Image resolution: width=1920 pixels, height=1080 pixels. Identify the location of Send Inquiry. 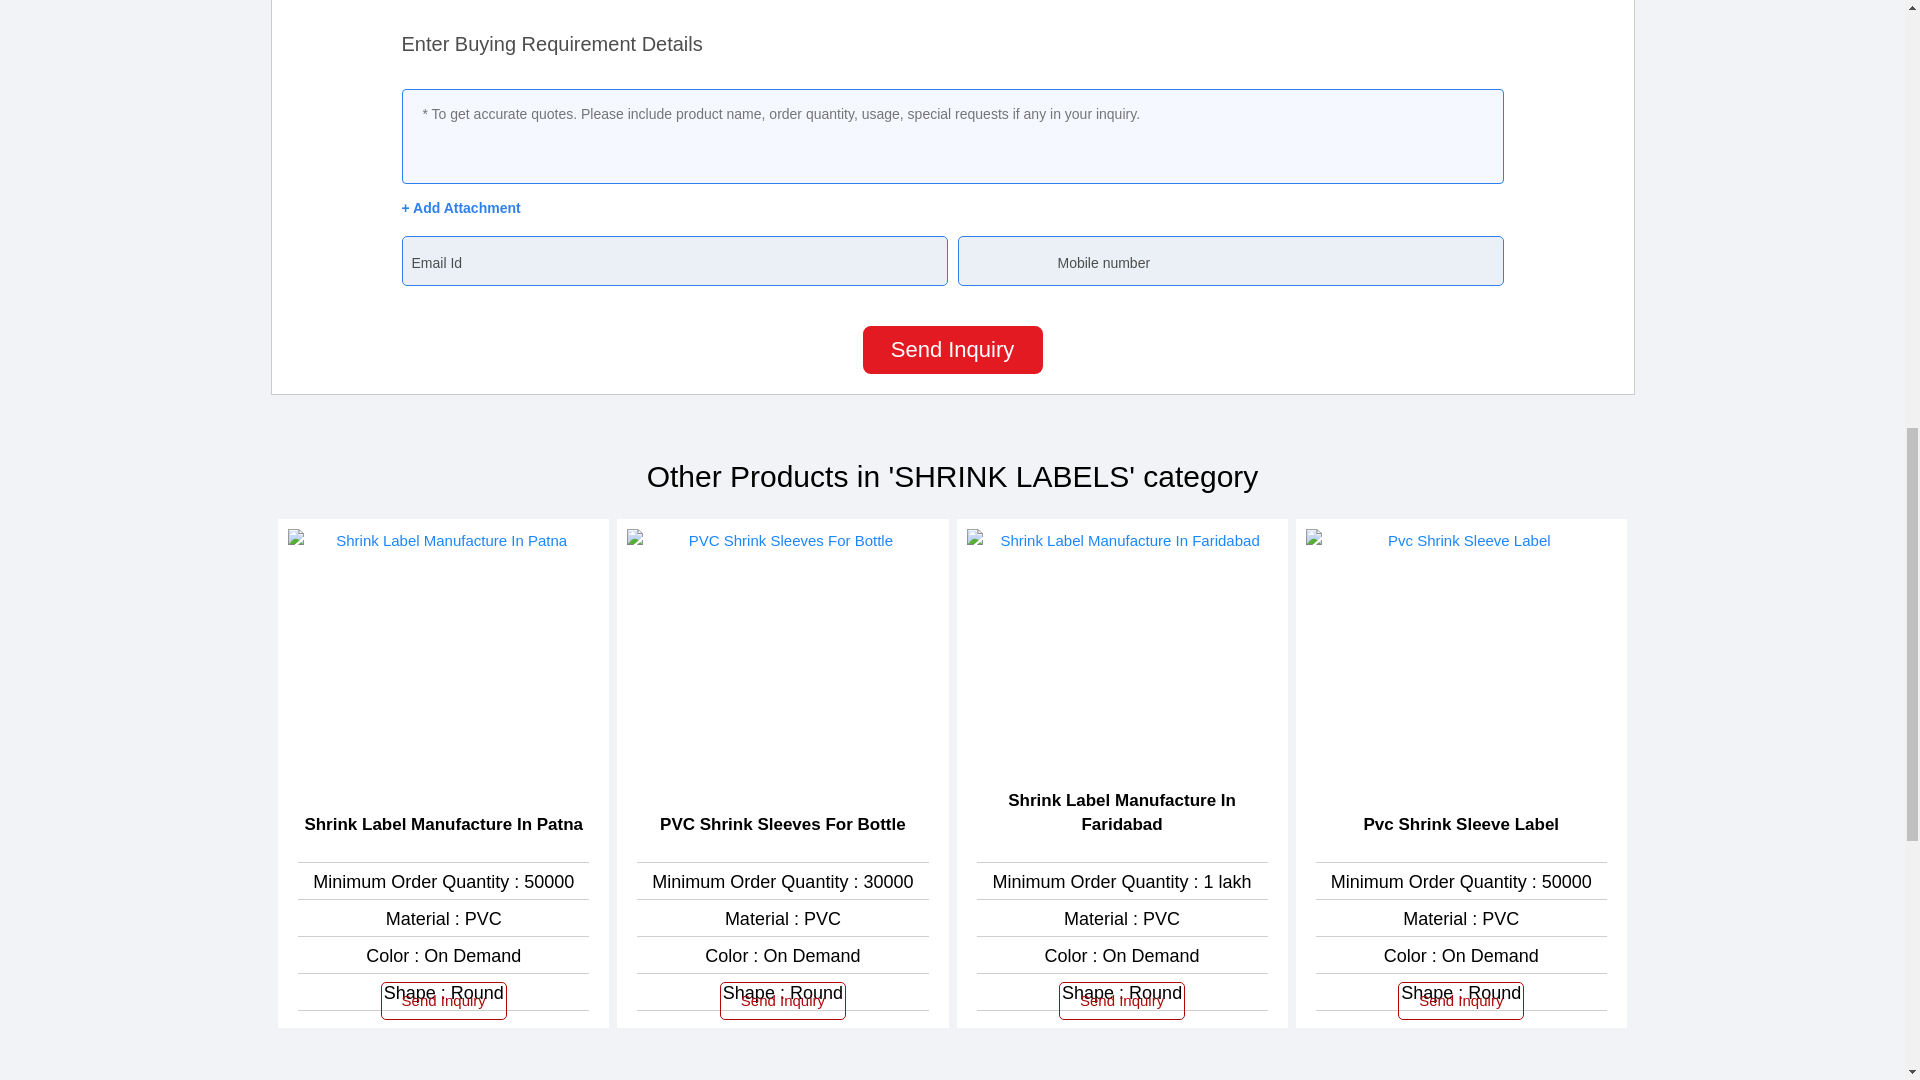
(952, 350).